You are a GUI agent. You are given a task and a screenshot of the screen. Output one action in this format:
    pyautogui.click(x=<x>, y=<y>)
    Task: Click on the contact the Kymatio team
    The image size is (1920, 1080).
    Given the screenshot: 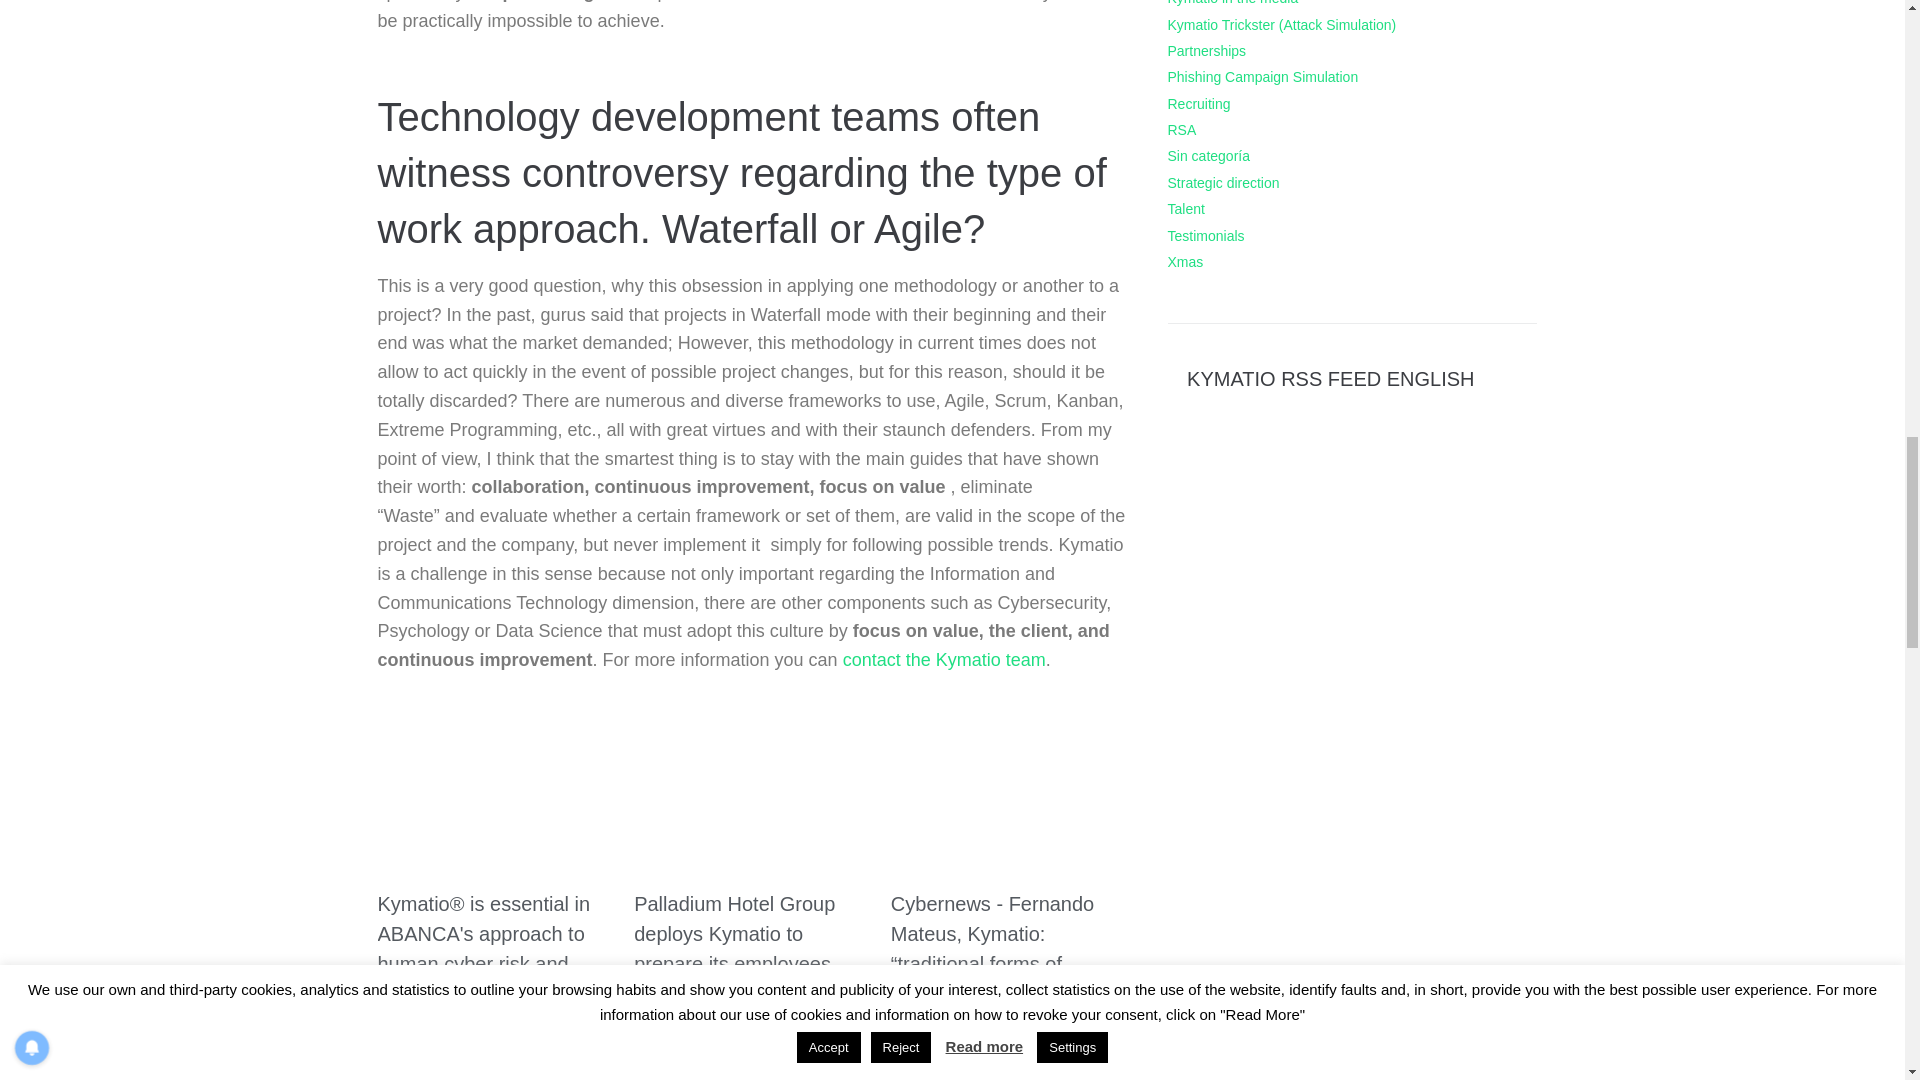 What is the action you would take?
    pyautogui.click(x=944, y=660)
    